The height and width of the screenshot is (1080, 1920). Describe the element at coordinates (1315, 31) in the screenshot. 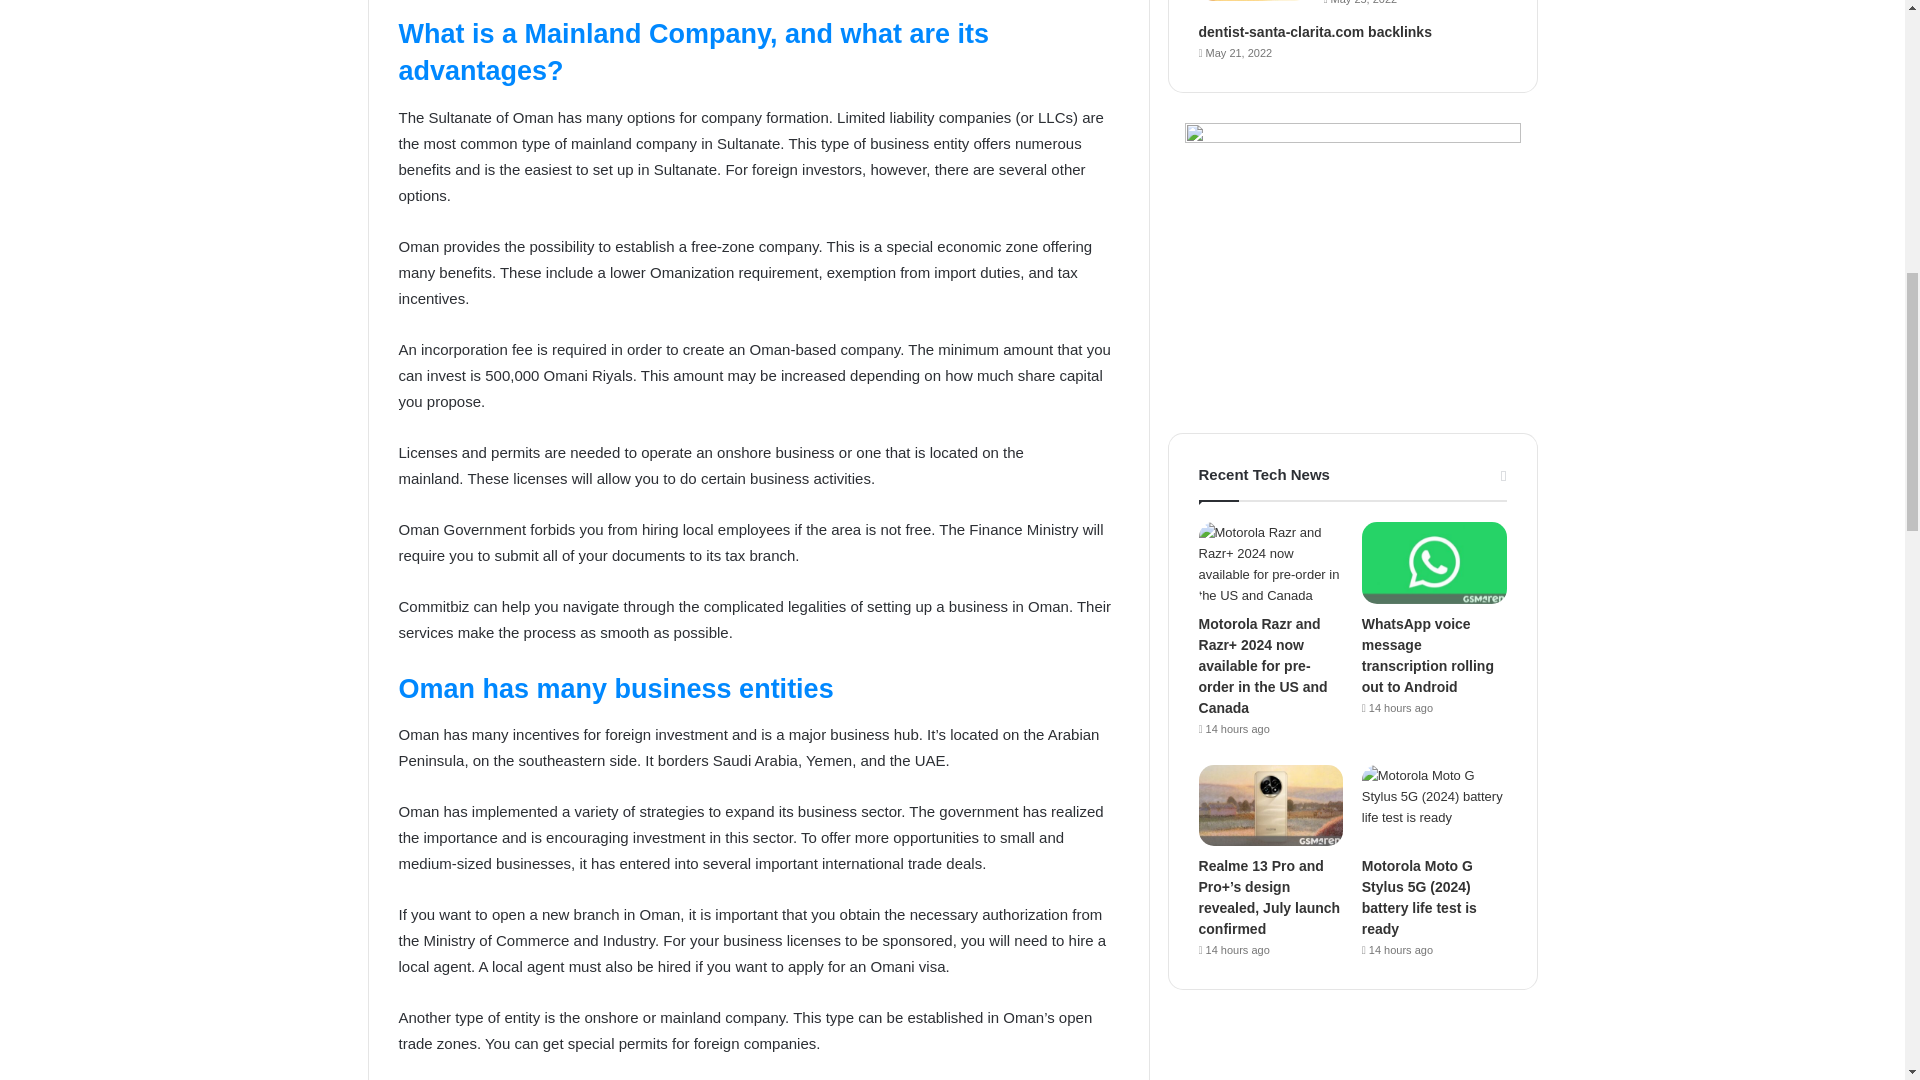

I see `dentist-santa-clarita.com backlinks` at that location.